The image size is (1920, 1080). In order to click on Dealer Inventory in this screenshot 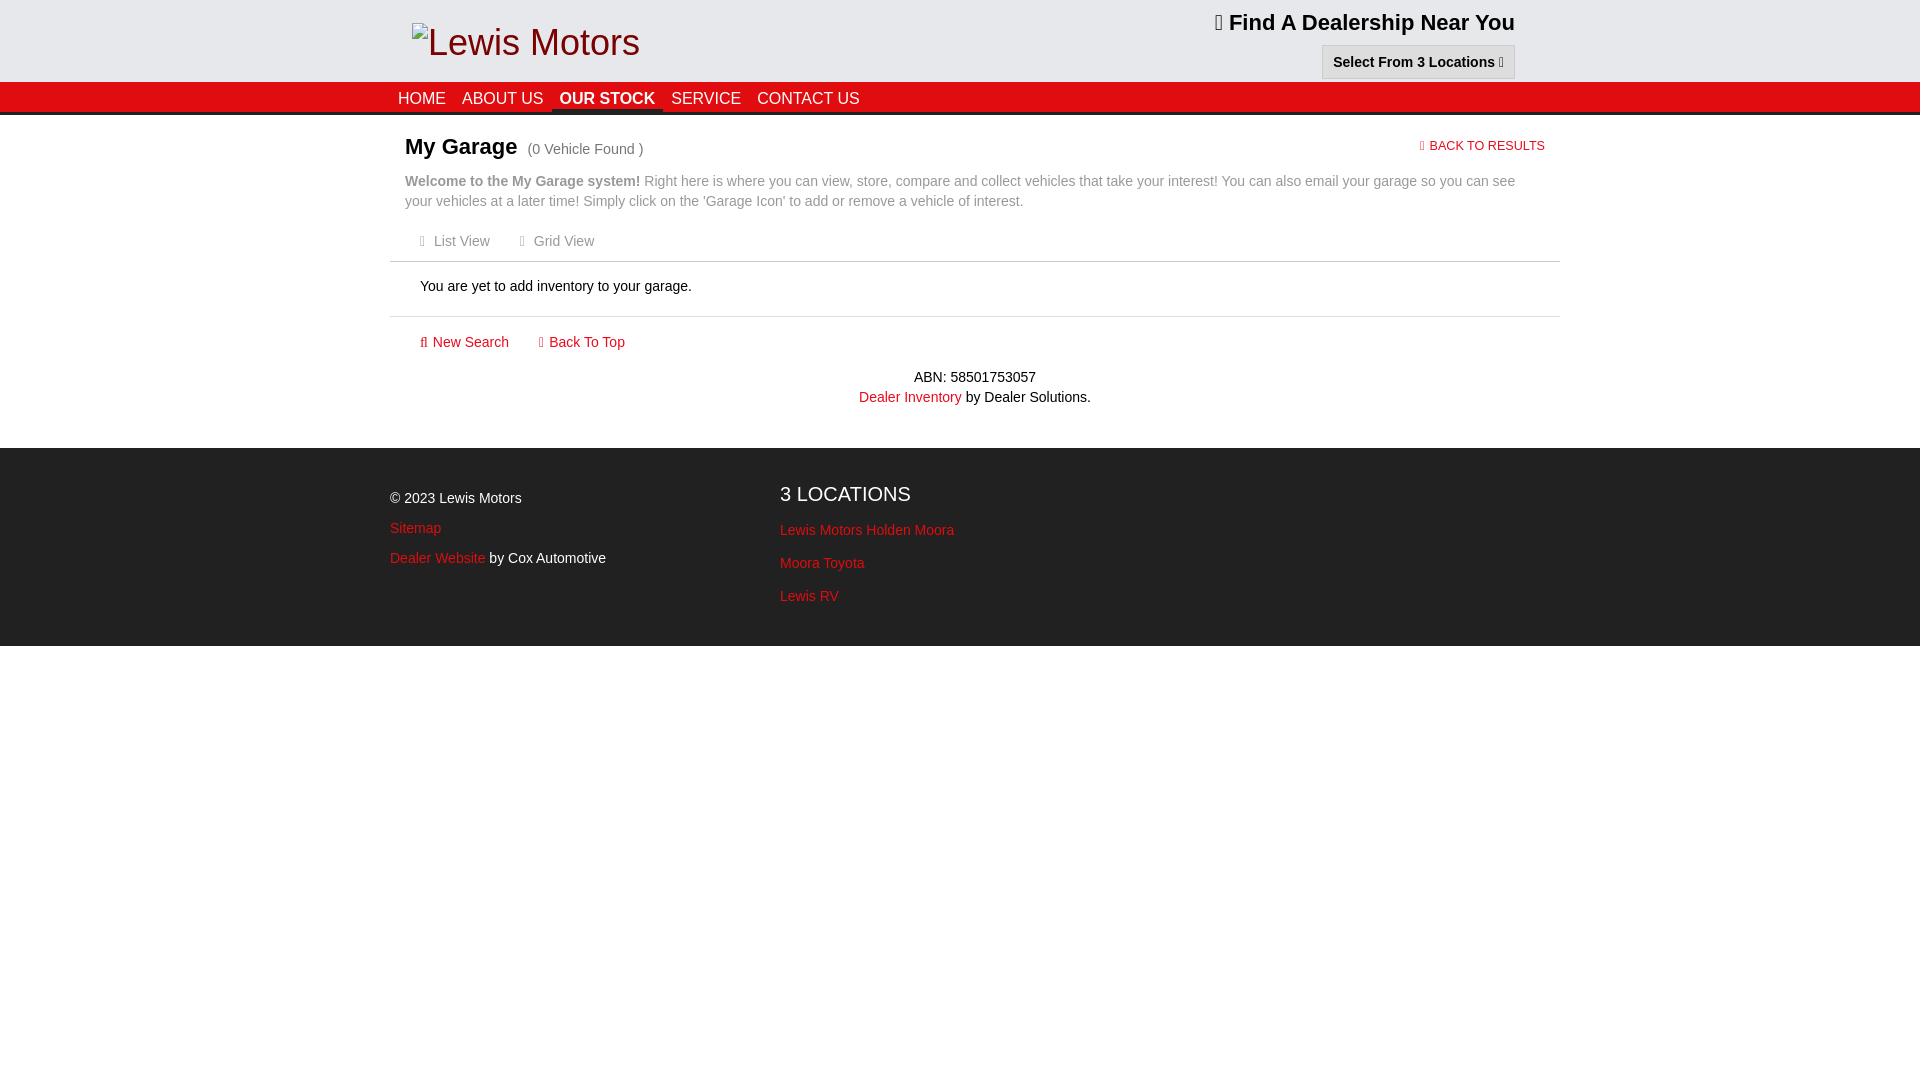, I will do `click(910, 397)`.